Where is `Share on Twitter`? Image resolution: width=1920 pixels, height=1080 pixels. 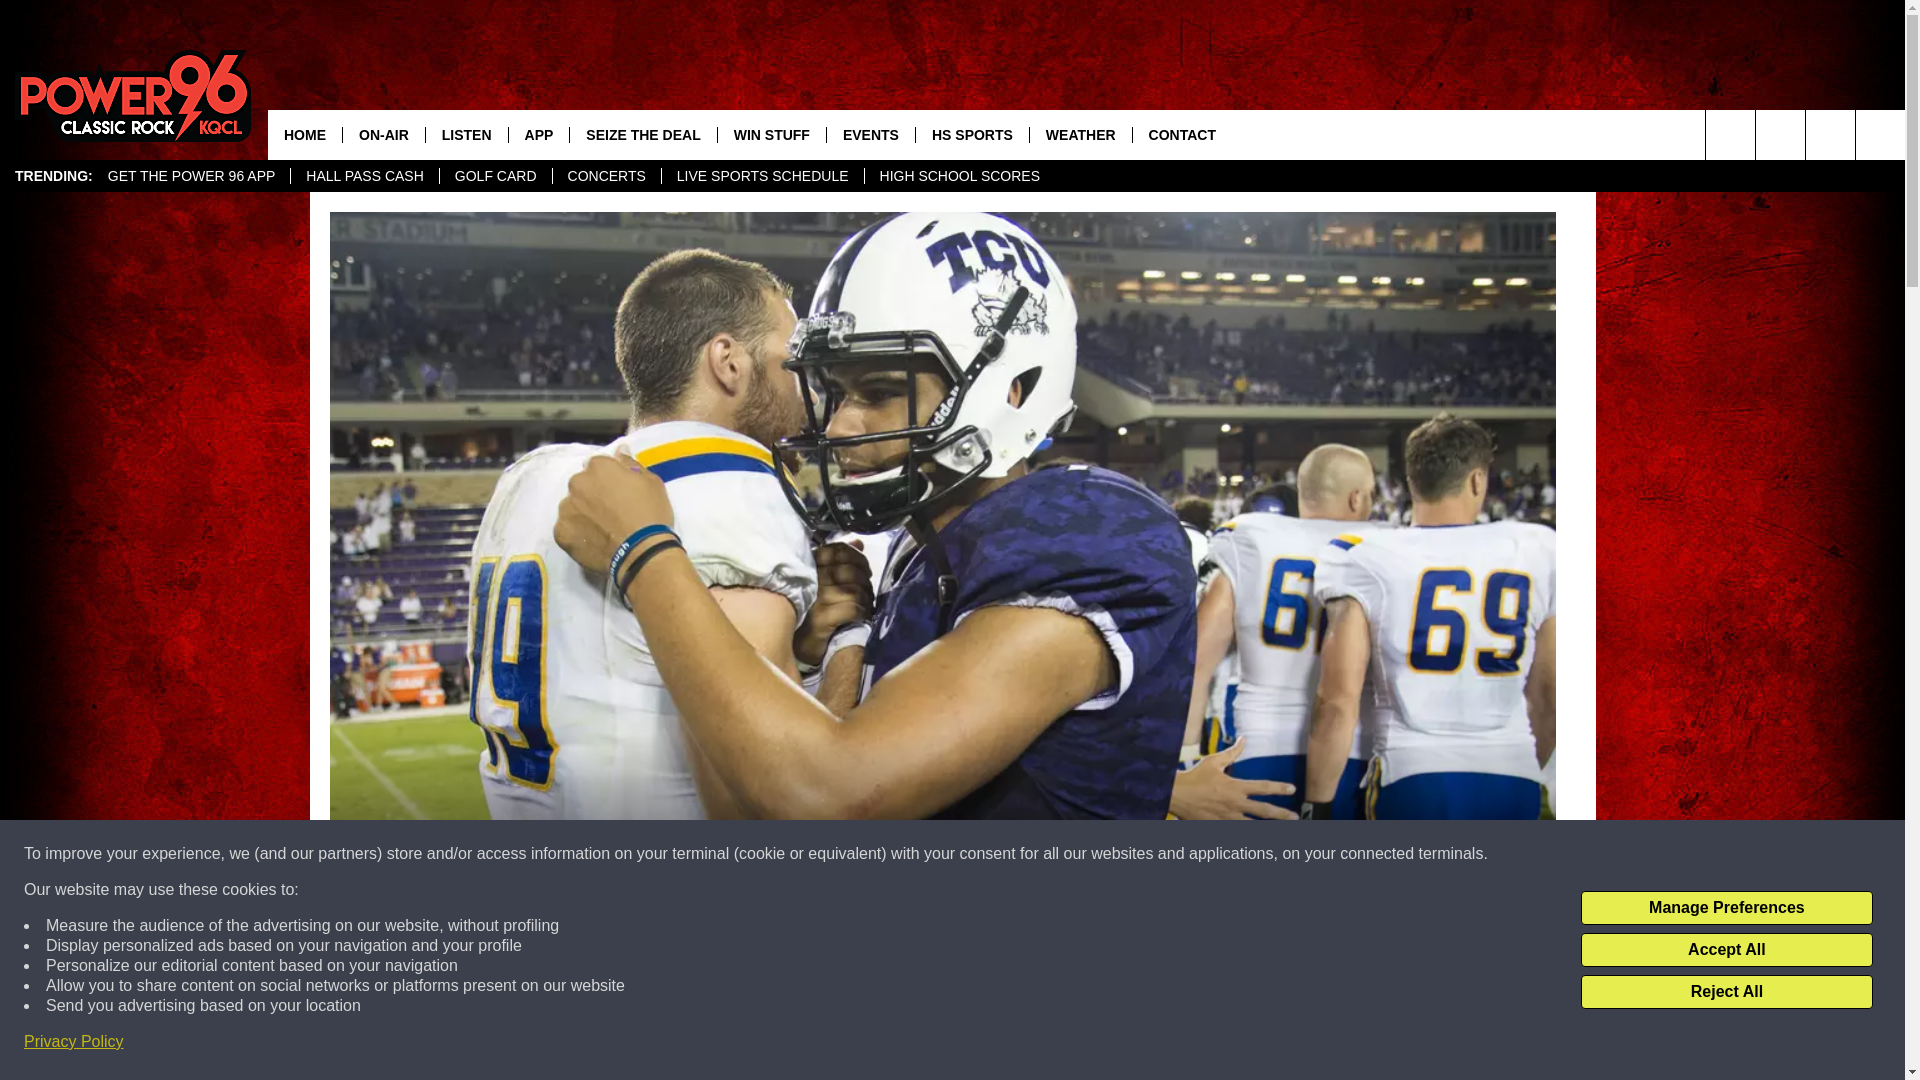 Share on Twitter is located at coordinates (1202, 1044).